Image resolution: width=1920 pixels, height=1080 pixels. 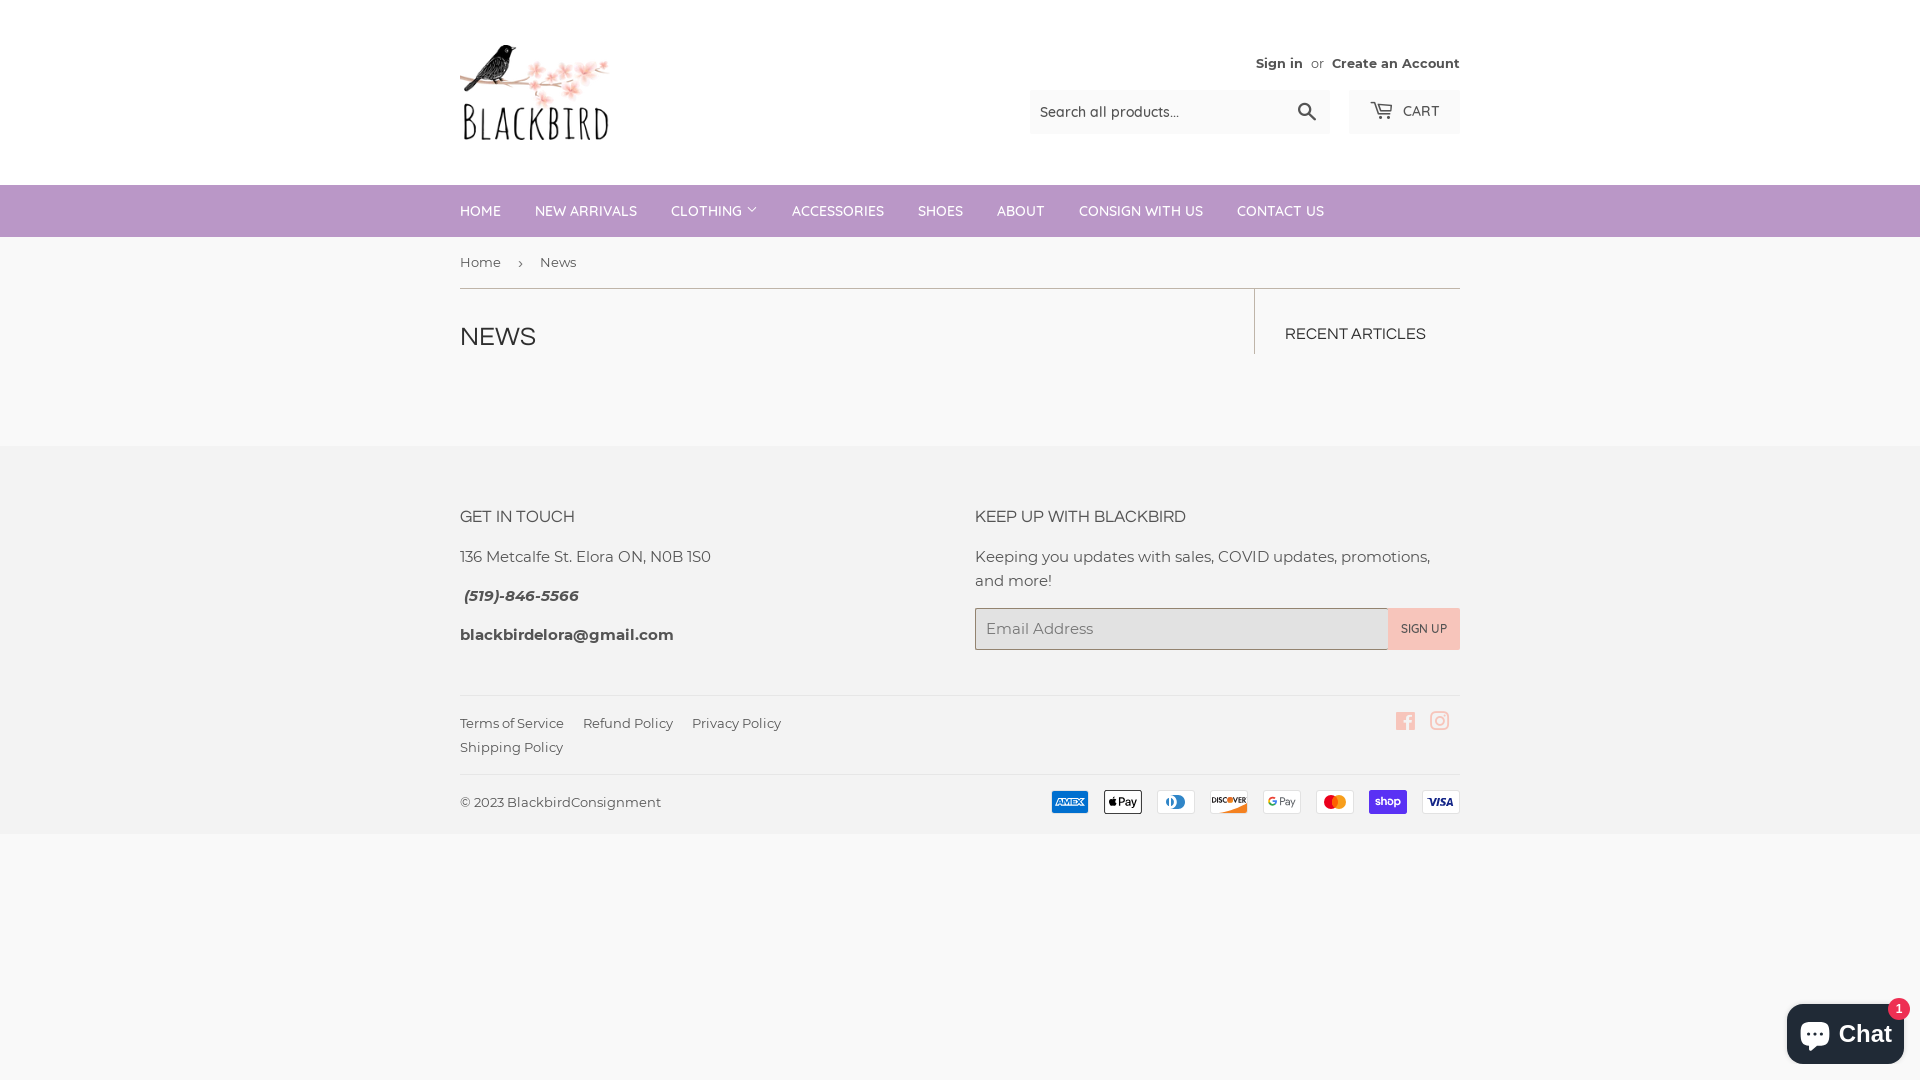 I want to click on CLOTHING, so click(x=714, y=211).